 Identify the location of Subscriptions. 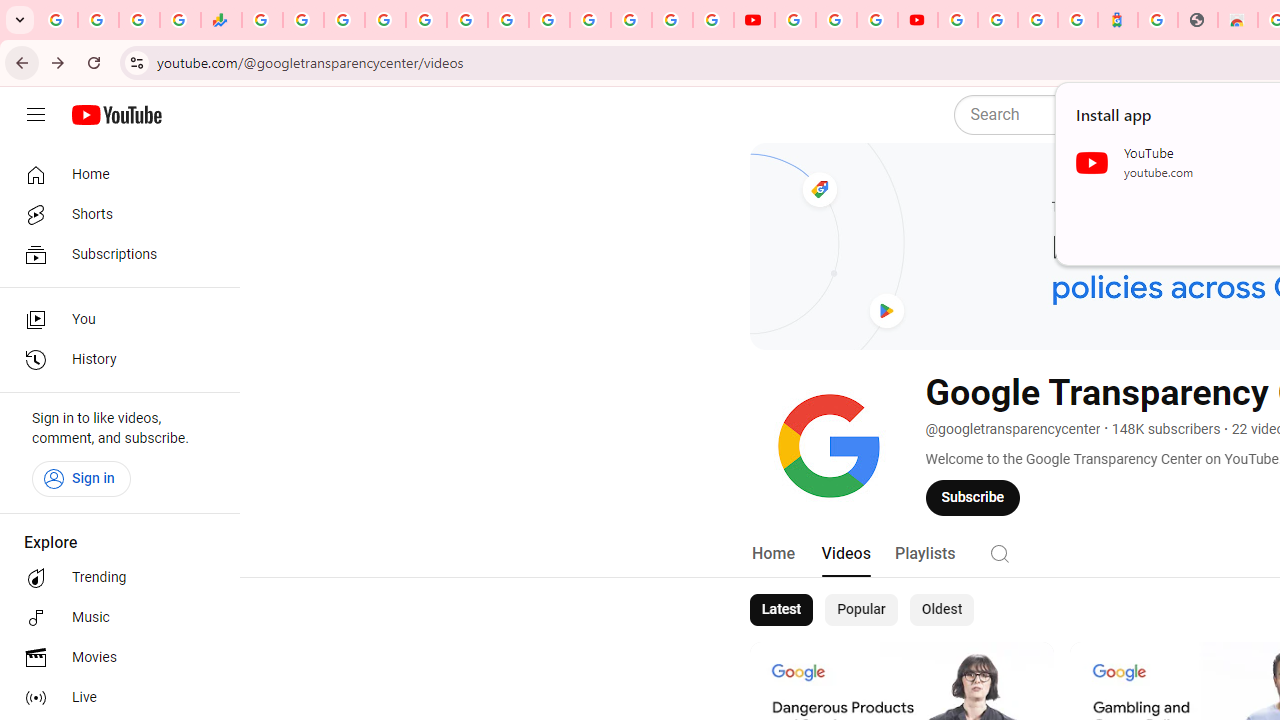
(114, 254).